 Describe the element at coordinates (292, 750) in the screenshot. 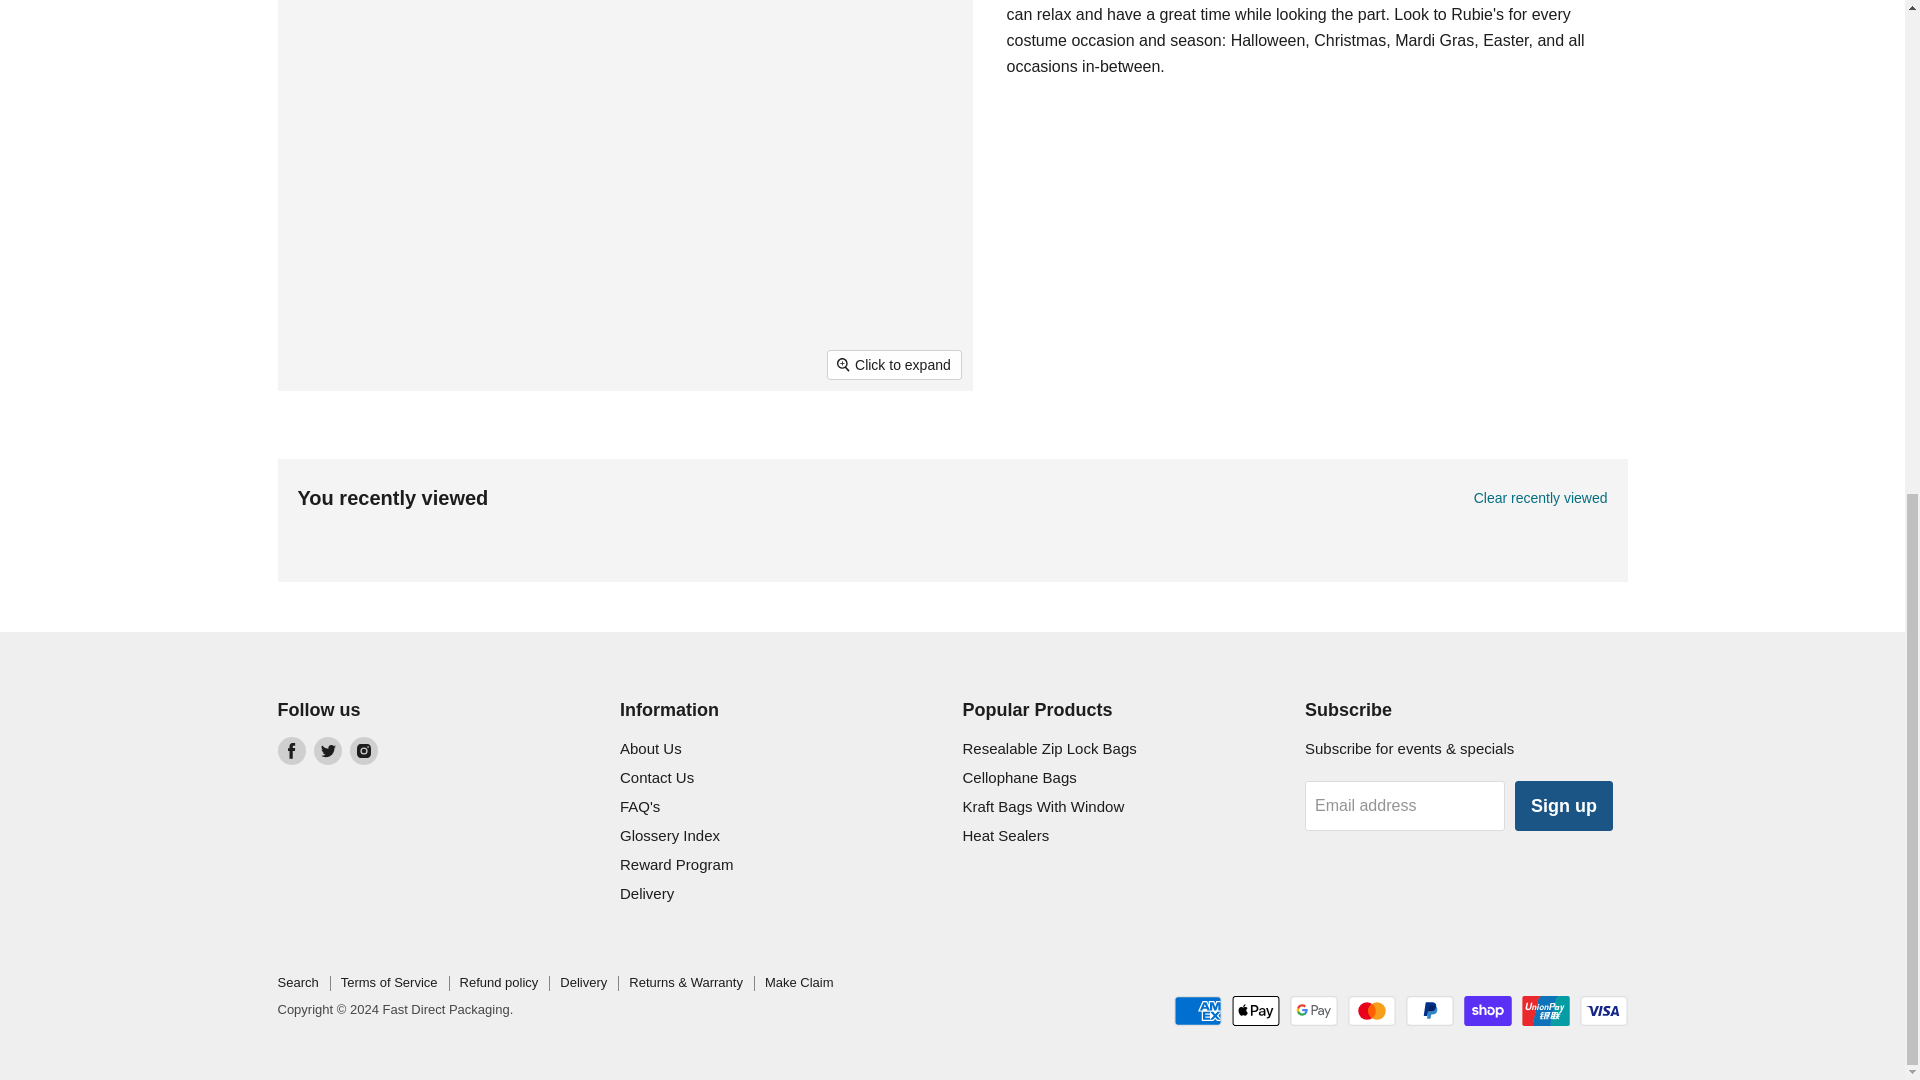

I see `Facebook` at that location.